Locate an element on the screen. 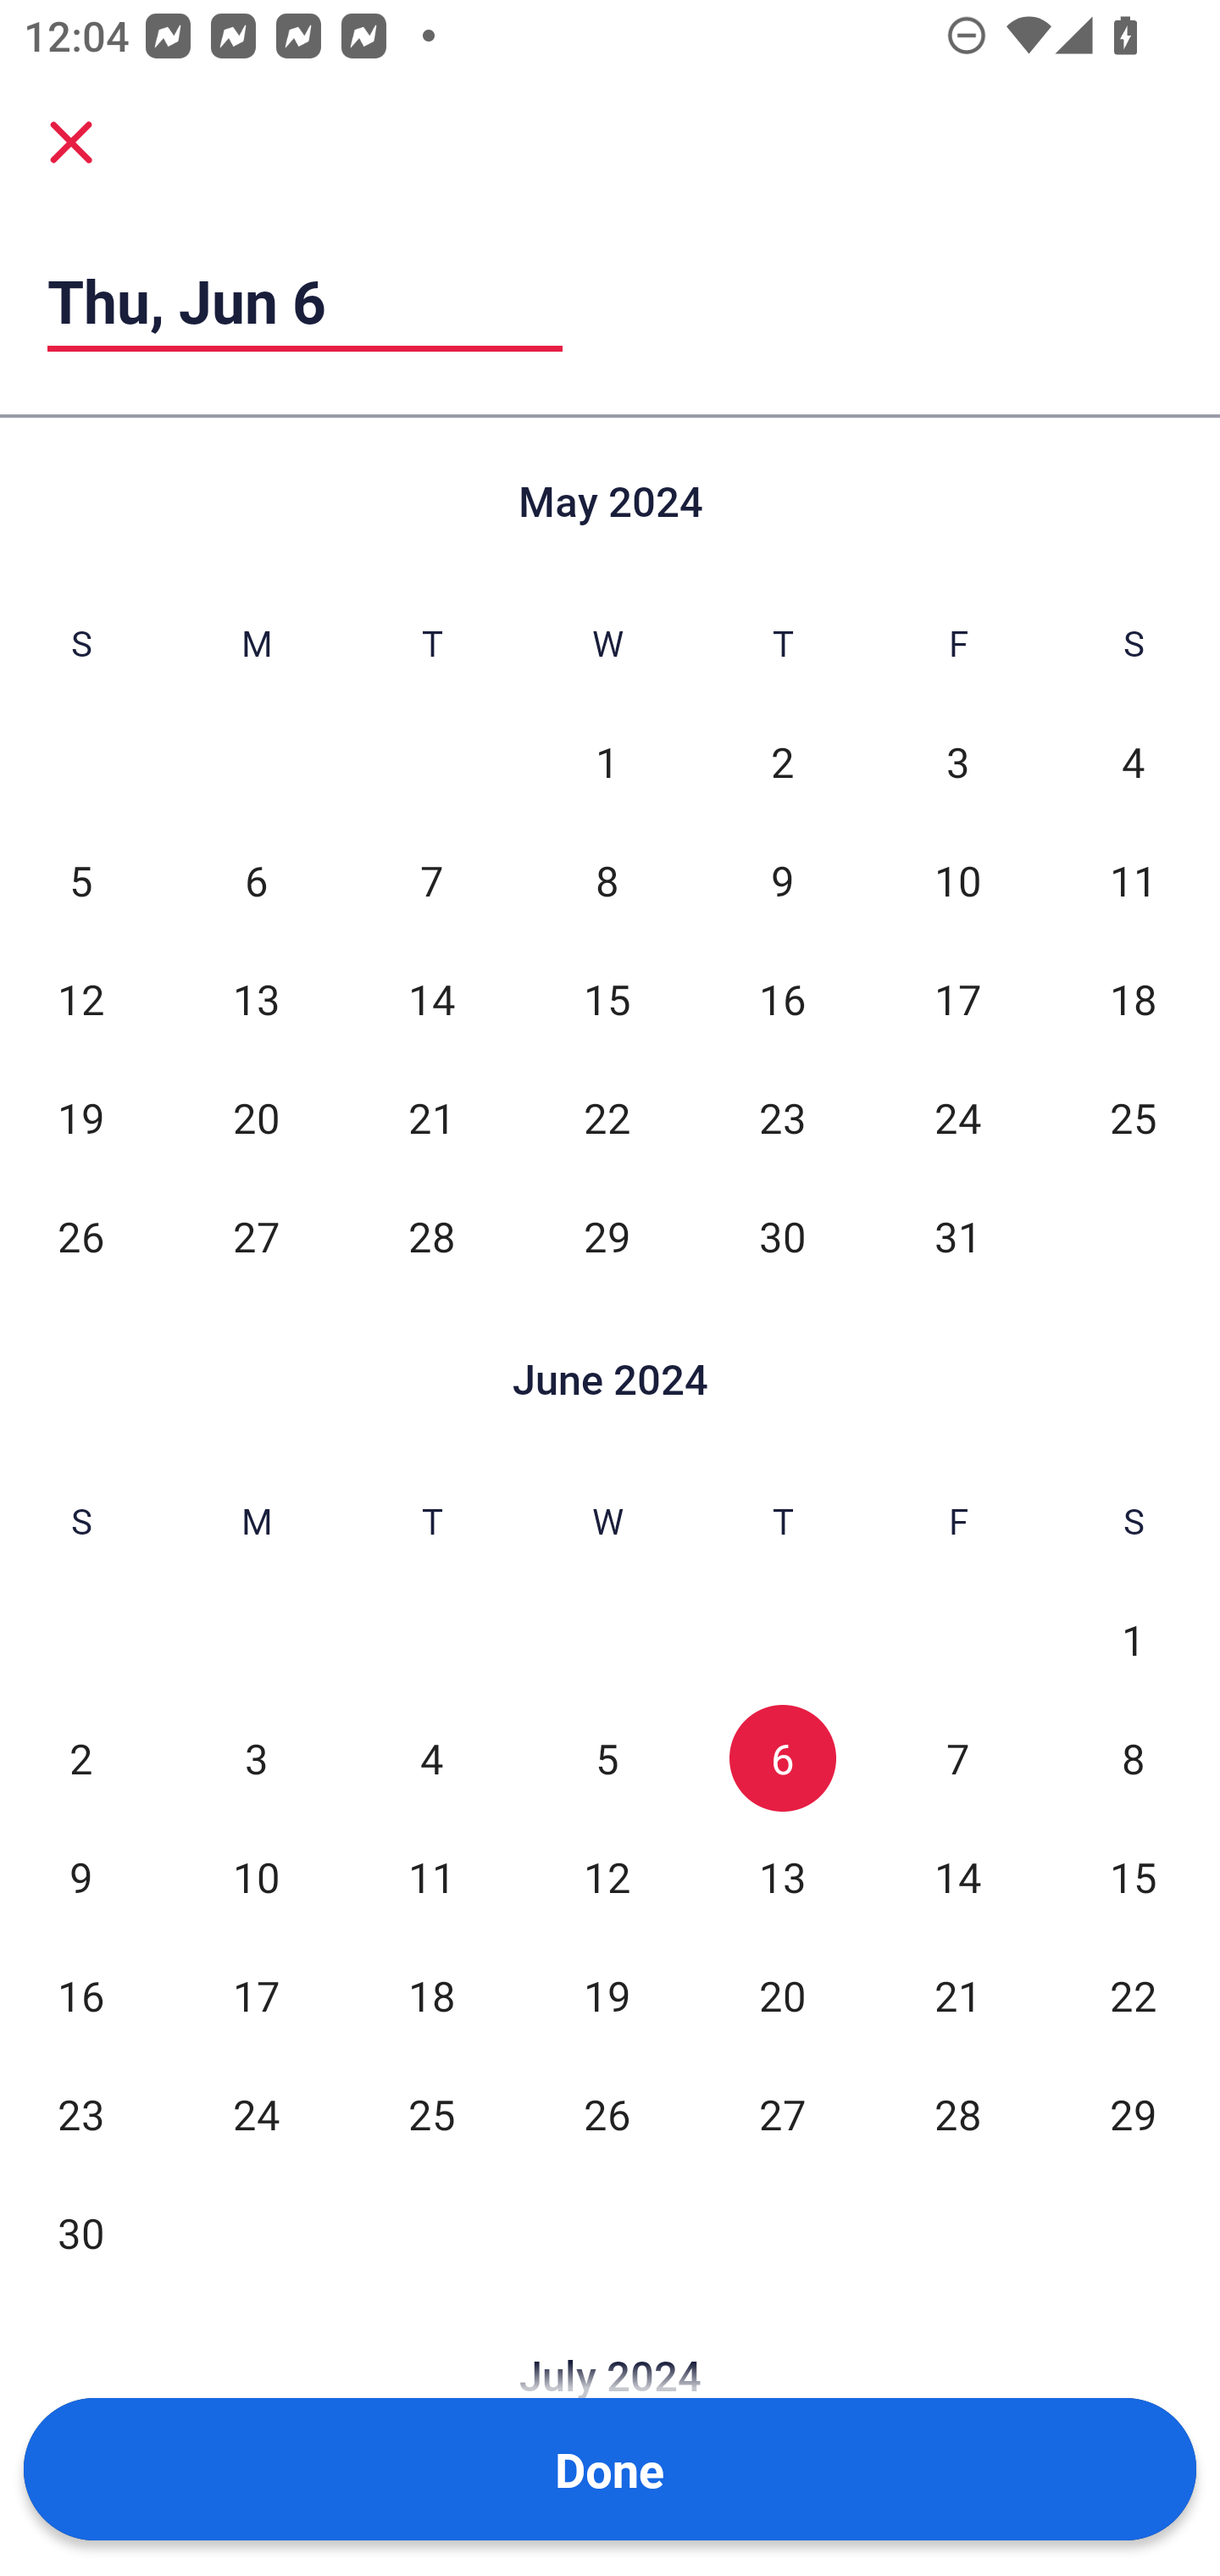  14 Tue, May 14, Not Selected is located at coordinates (432, 999).